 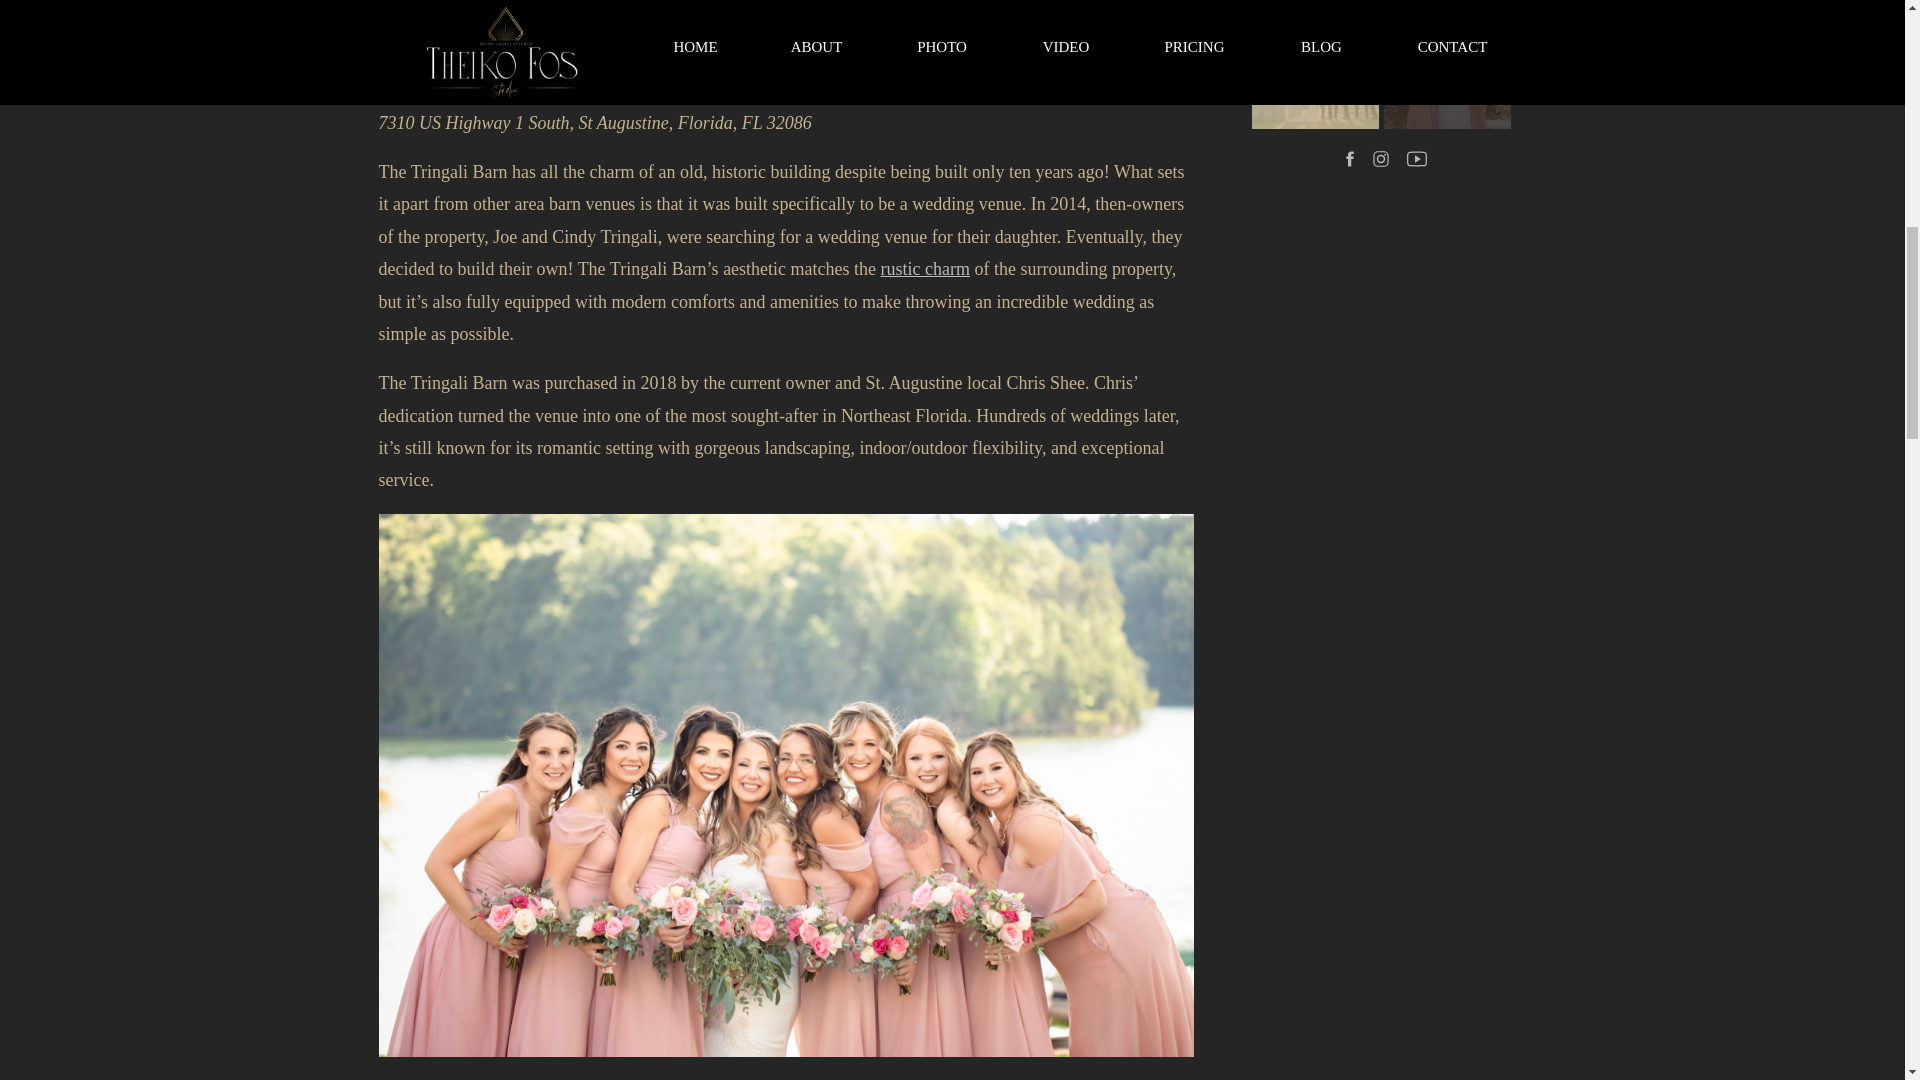 I want to click on WEDDING VIDEOS, so click(x=1314, y=64).